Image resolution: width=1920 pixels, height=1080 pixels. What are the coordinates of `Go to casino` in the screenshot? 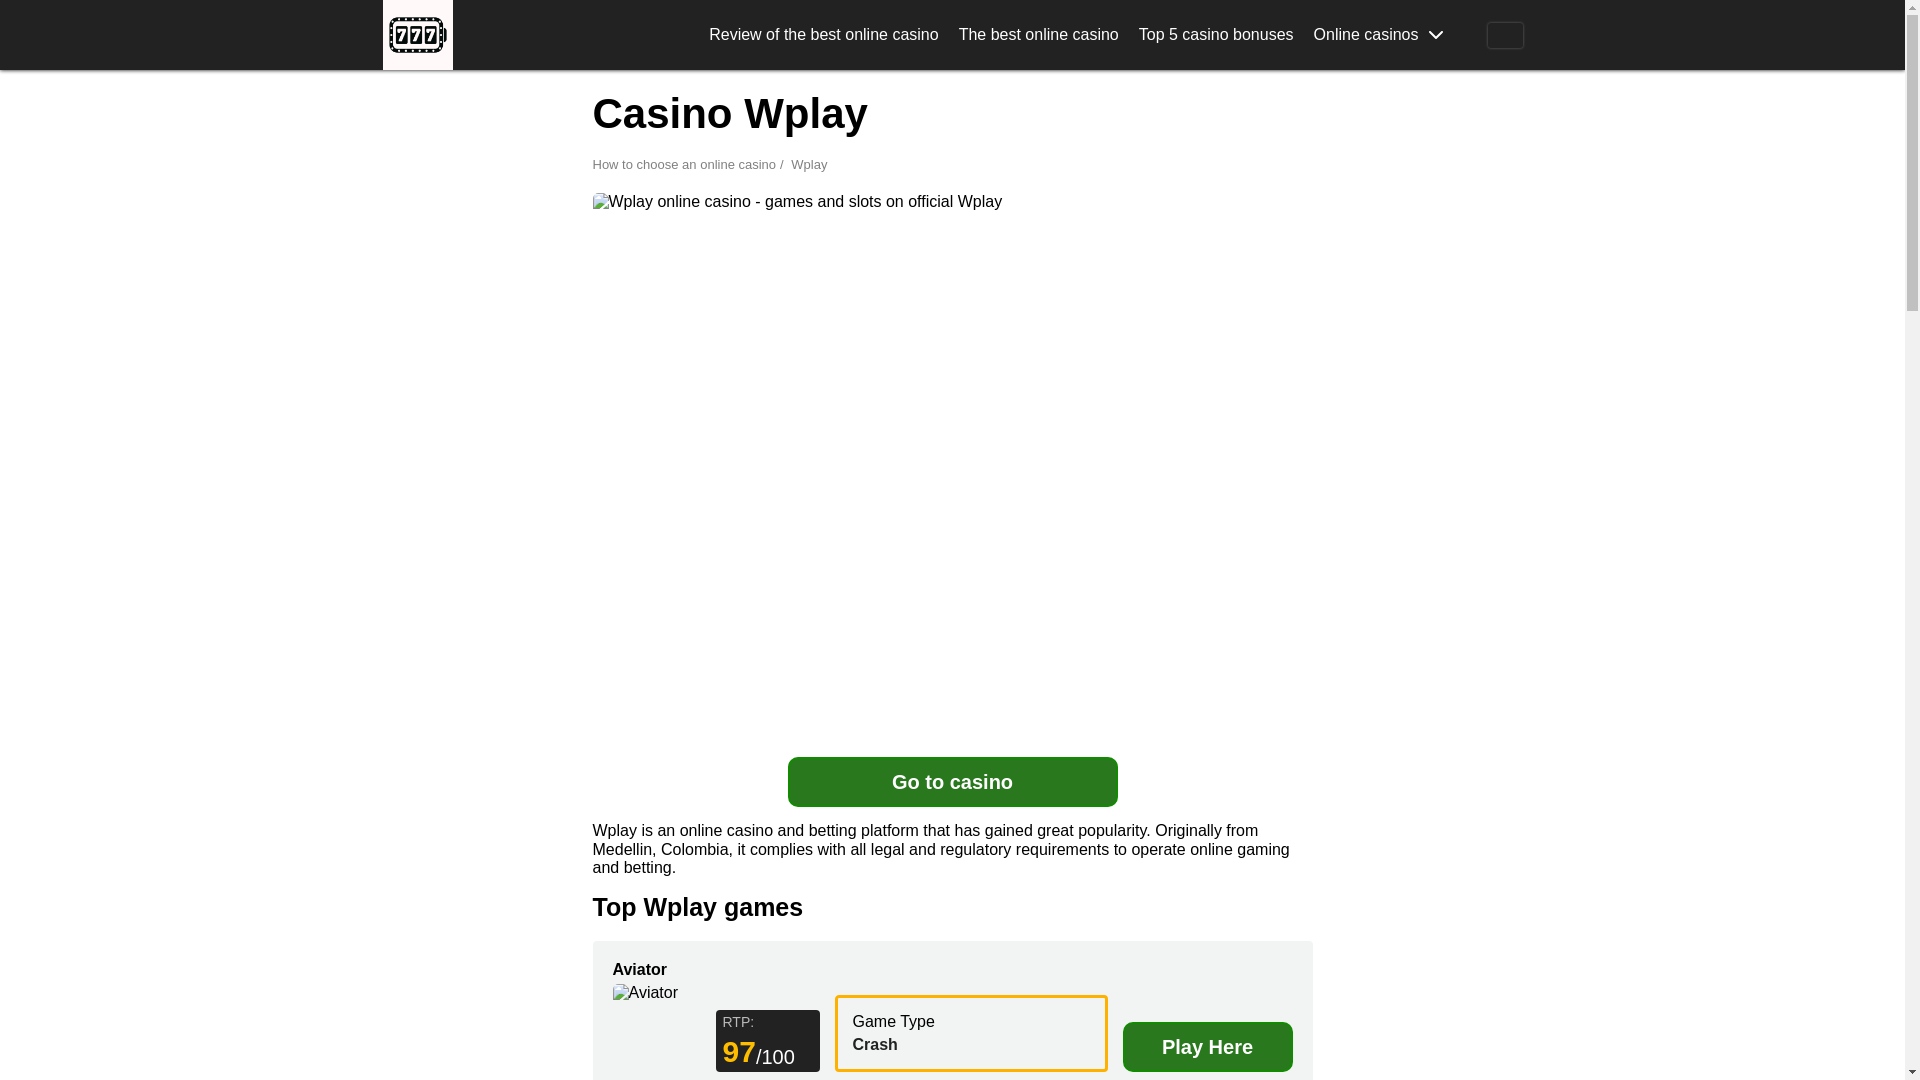 It's located at (952, 782).